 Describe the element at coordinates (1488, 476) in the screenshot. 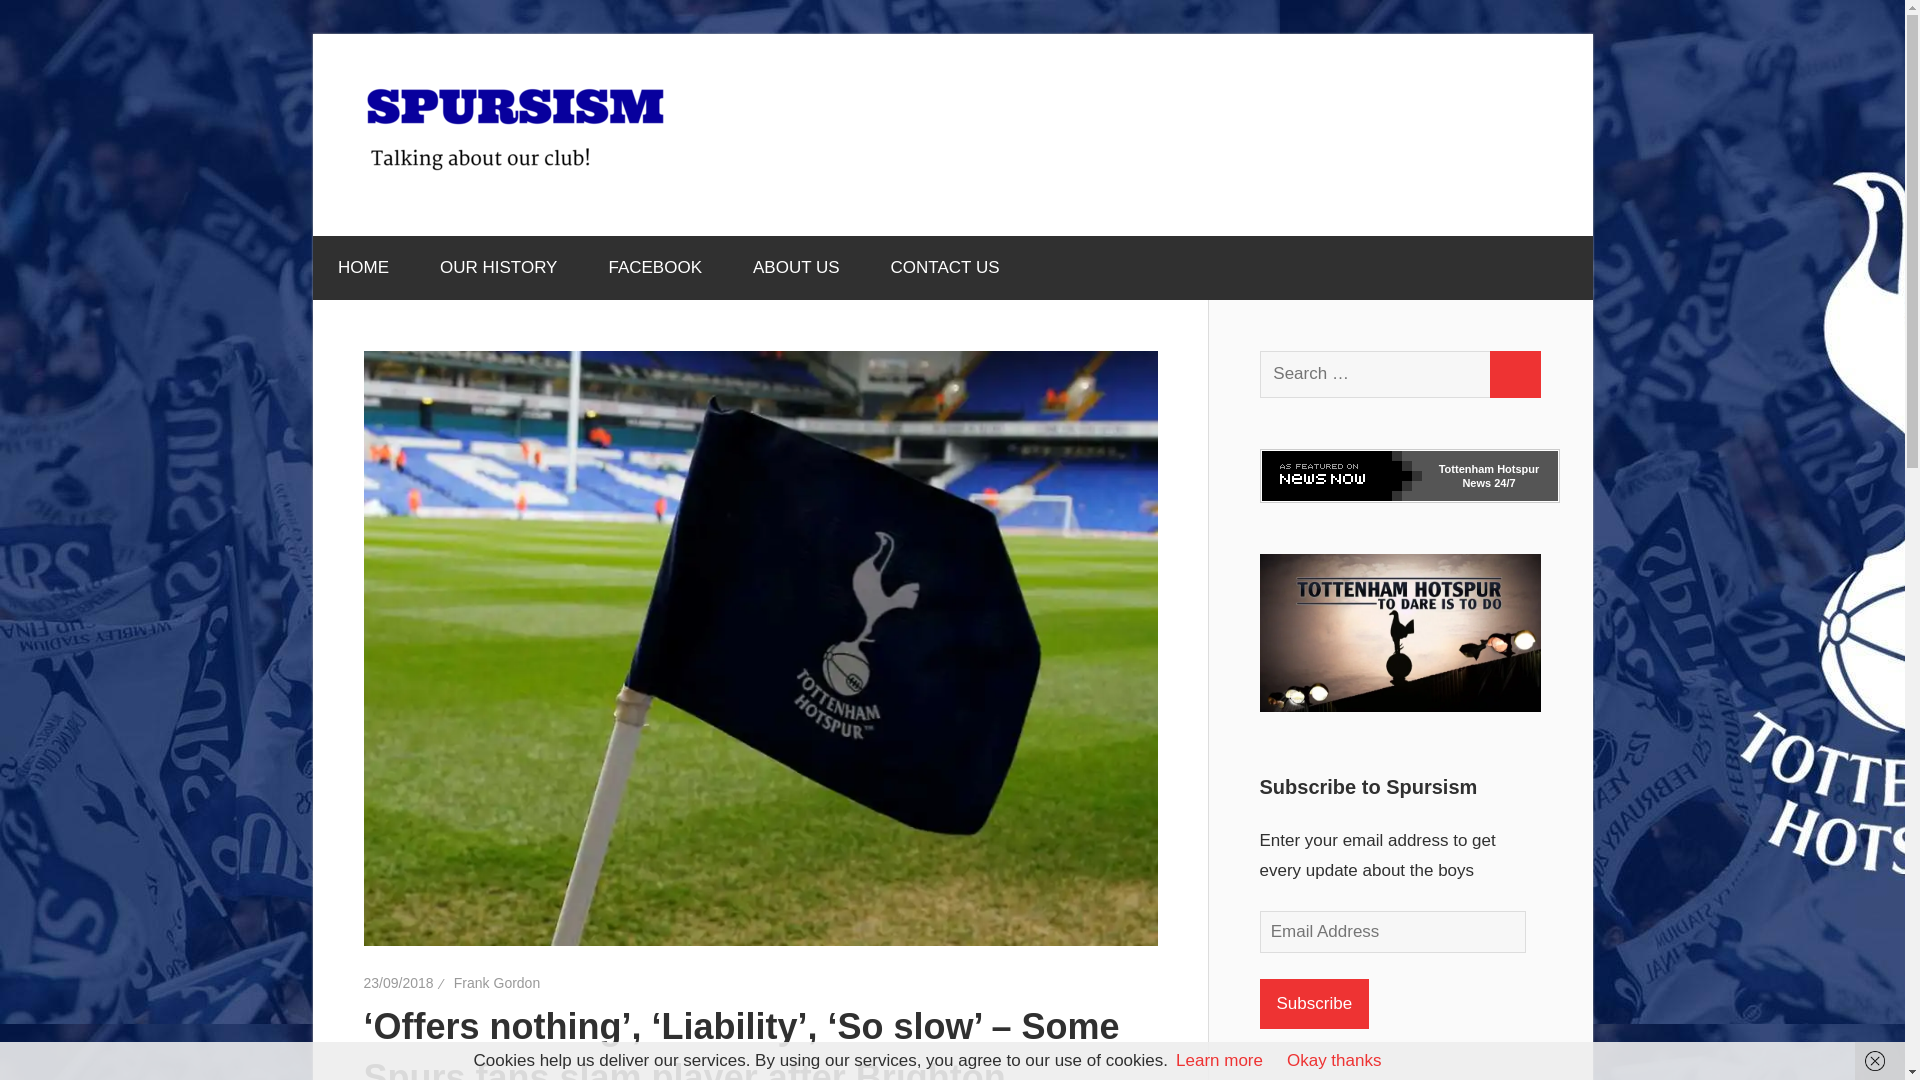

I see `Tottenham Hotspur News` at that location.